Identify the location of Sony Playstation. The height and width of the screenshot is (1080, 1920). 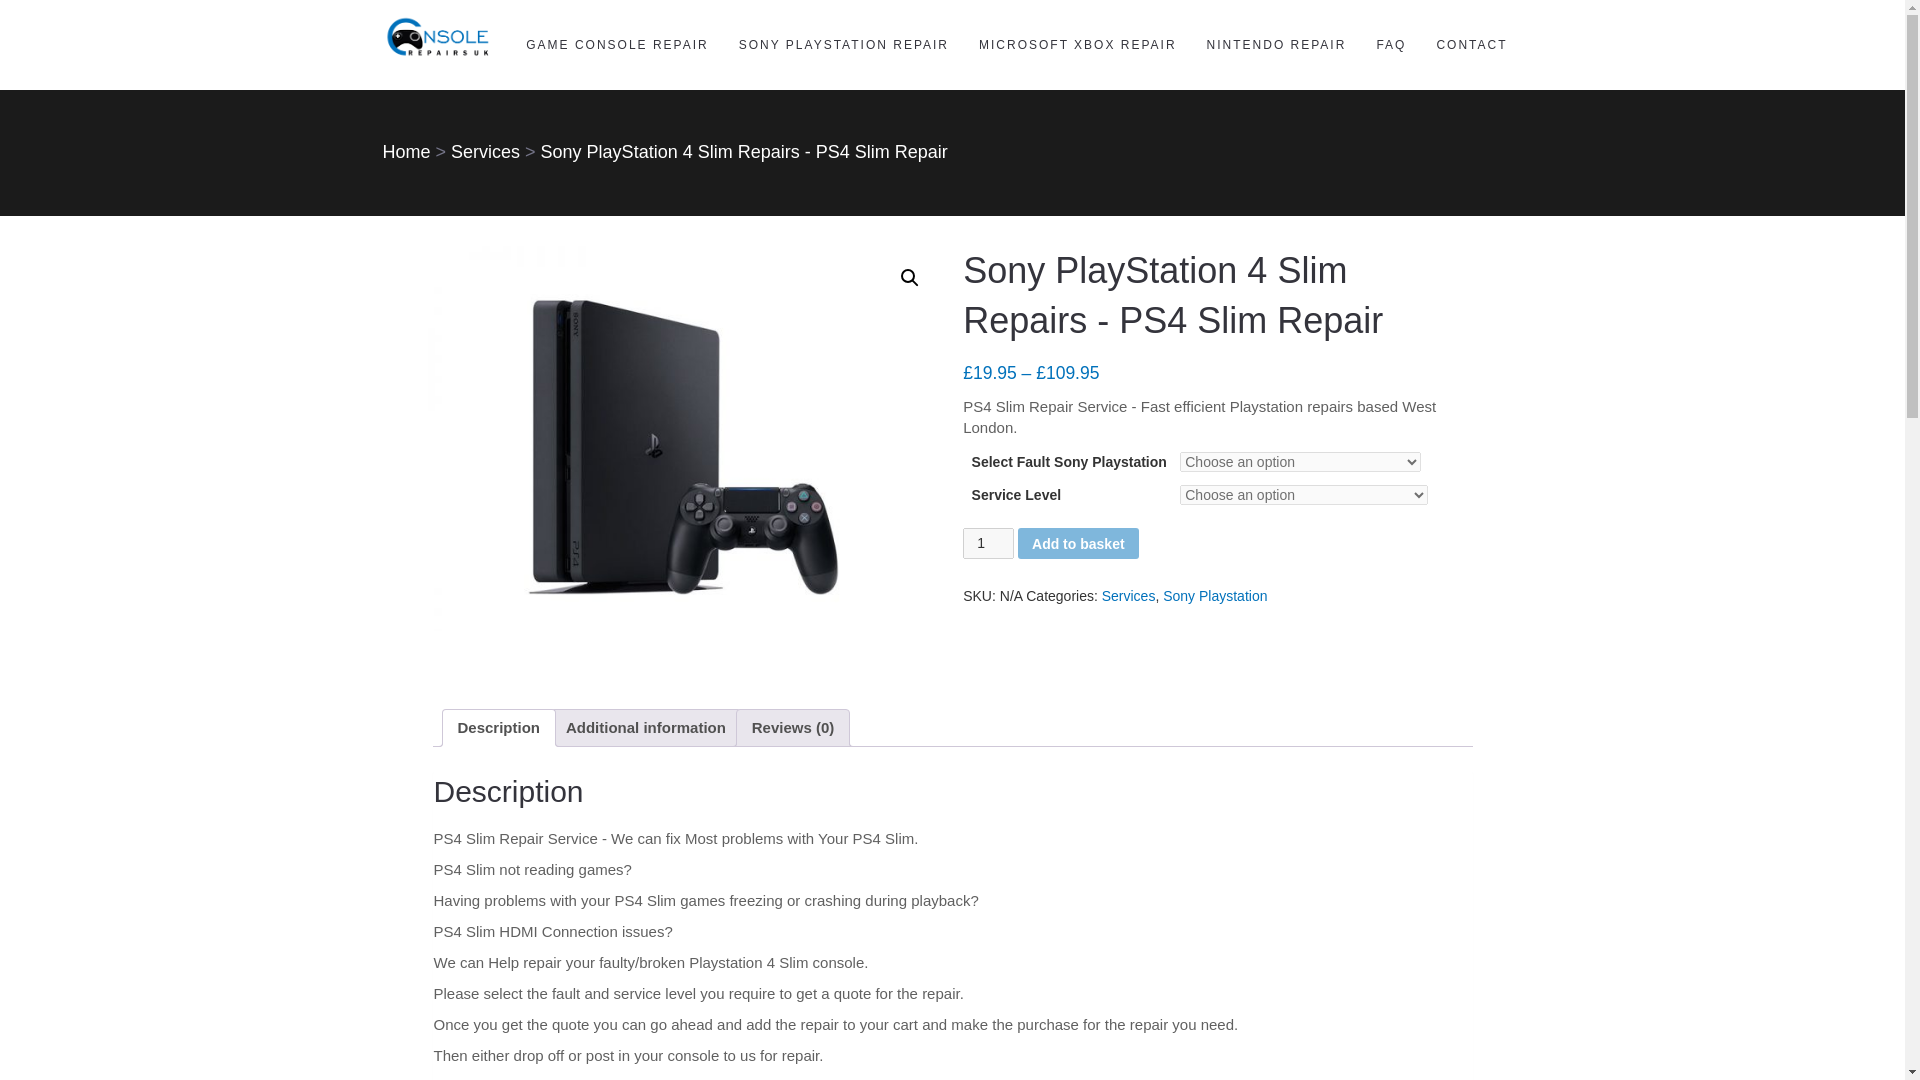
(1215, 595).